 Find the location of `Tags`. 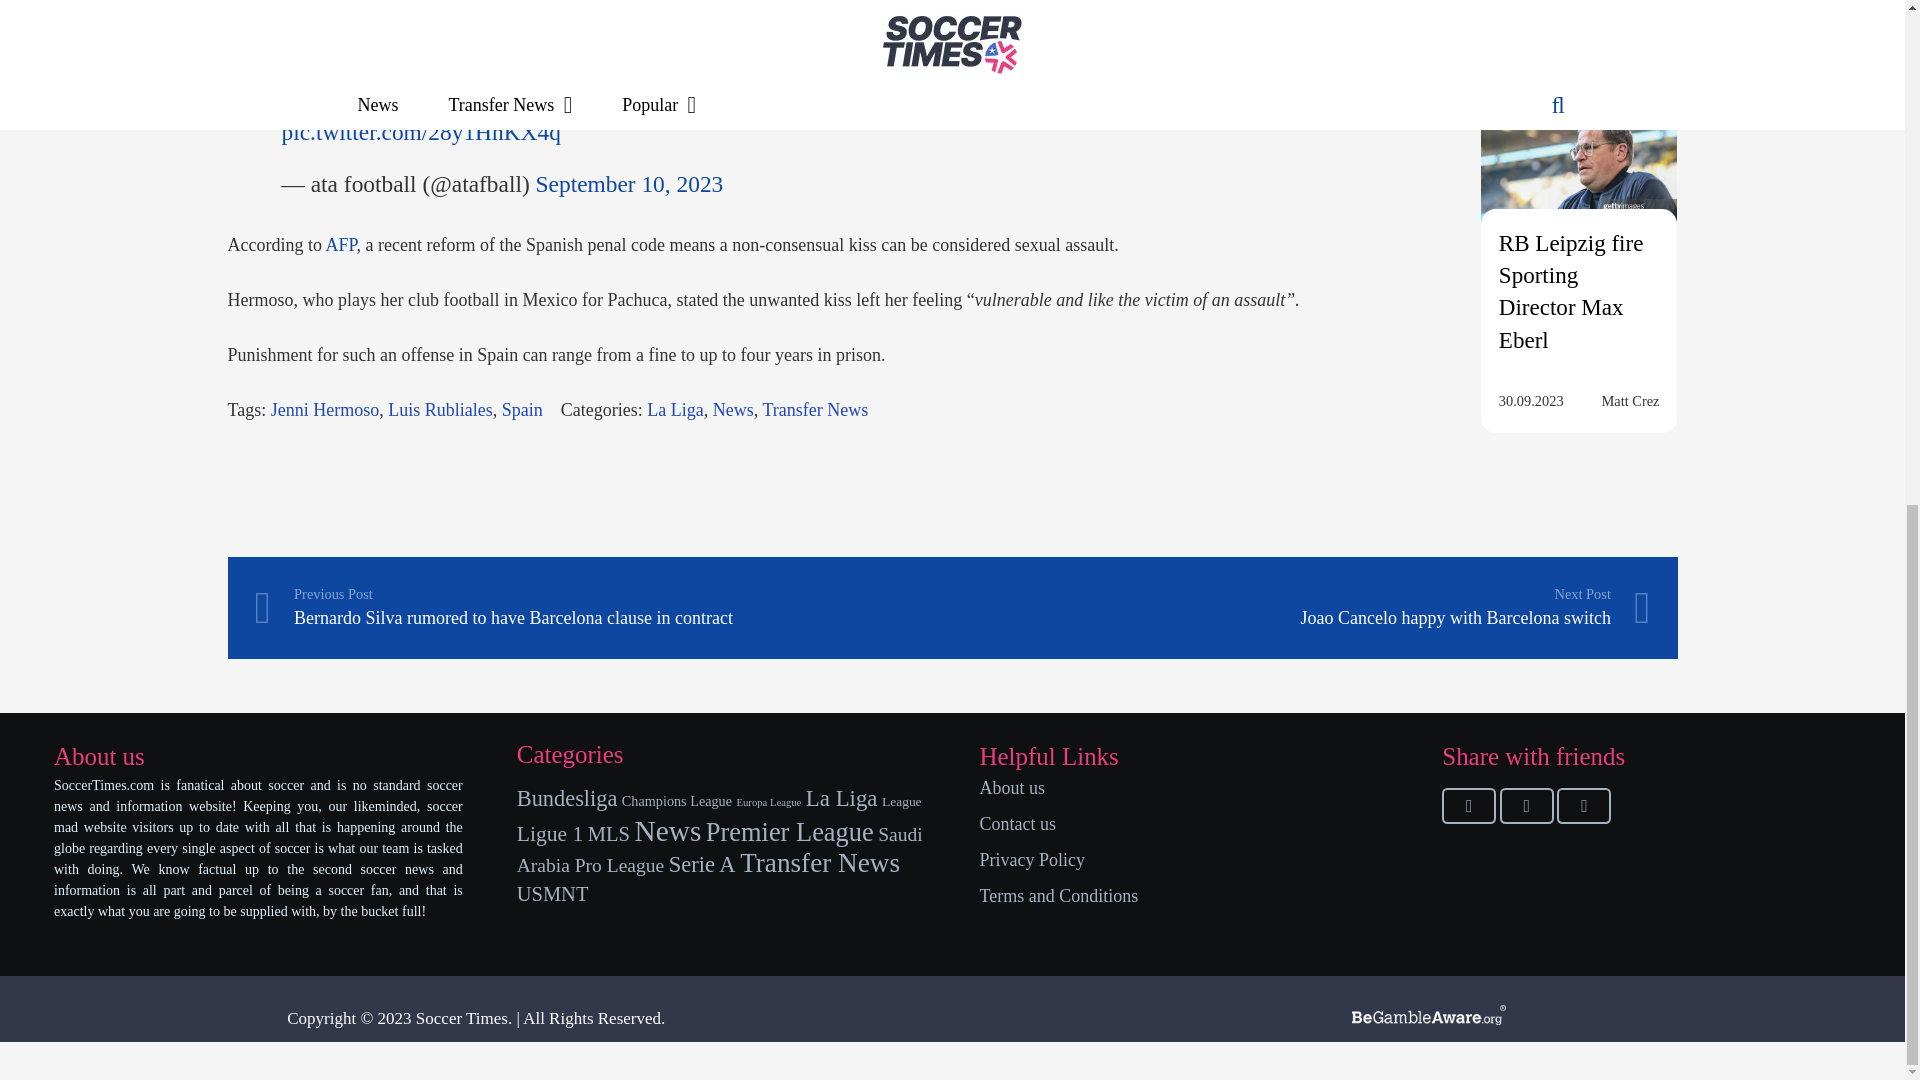

Tags is located at coordinates (440, 410).